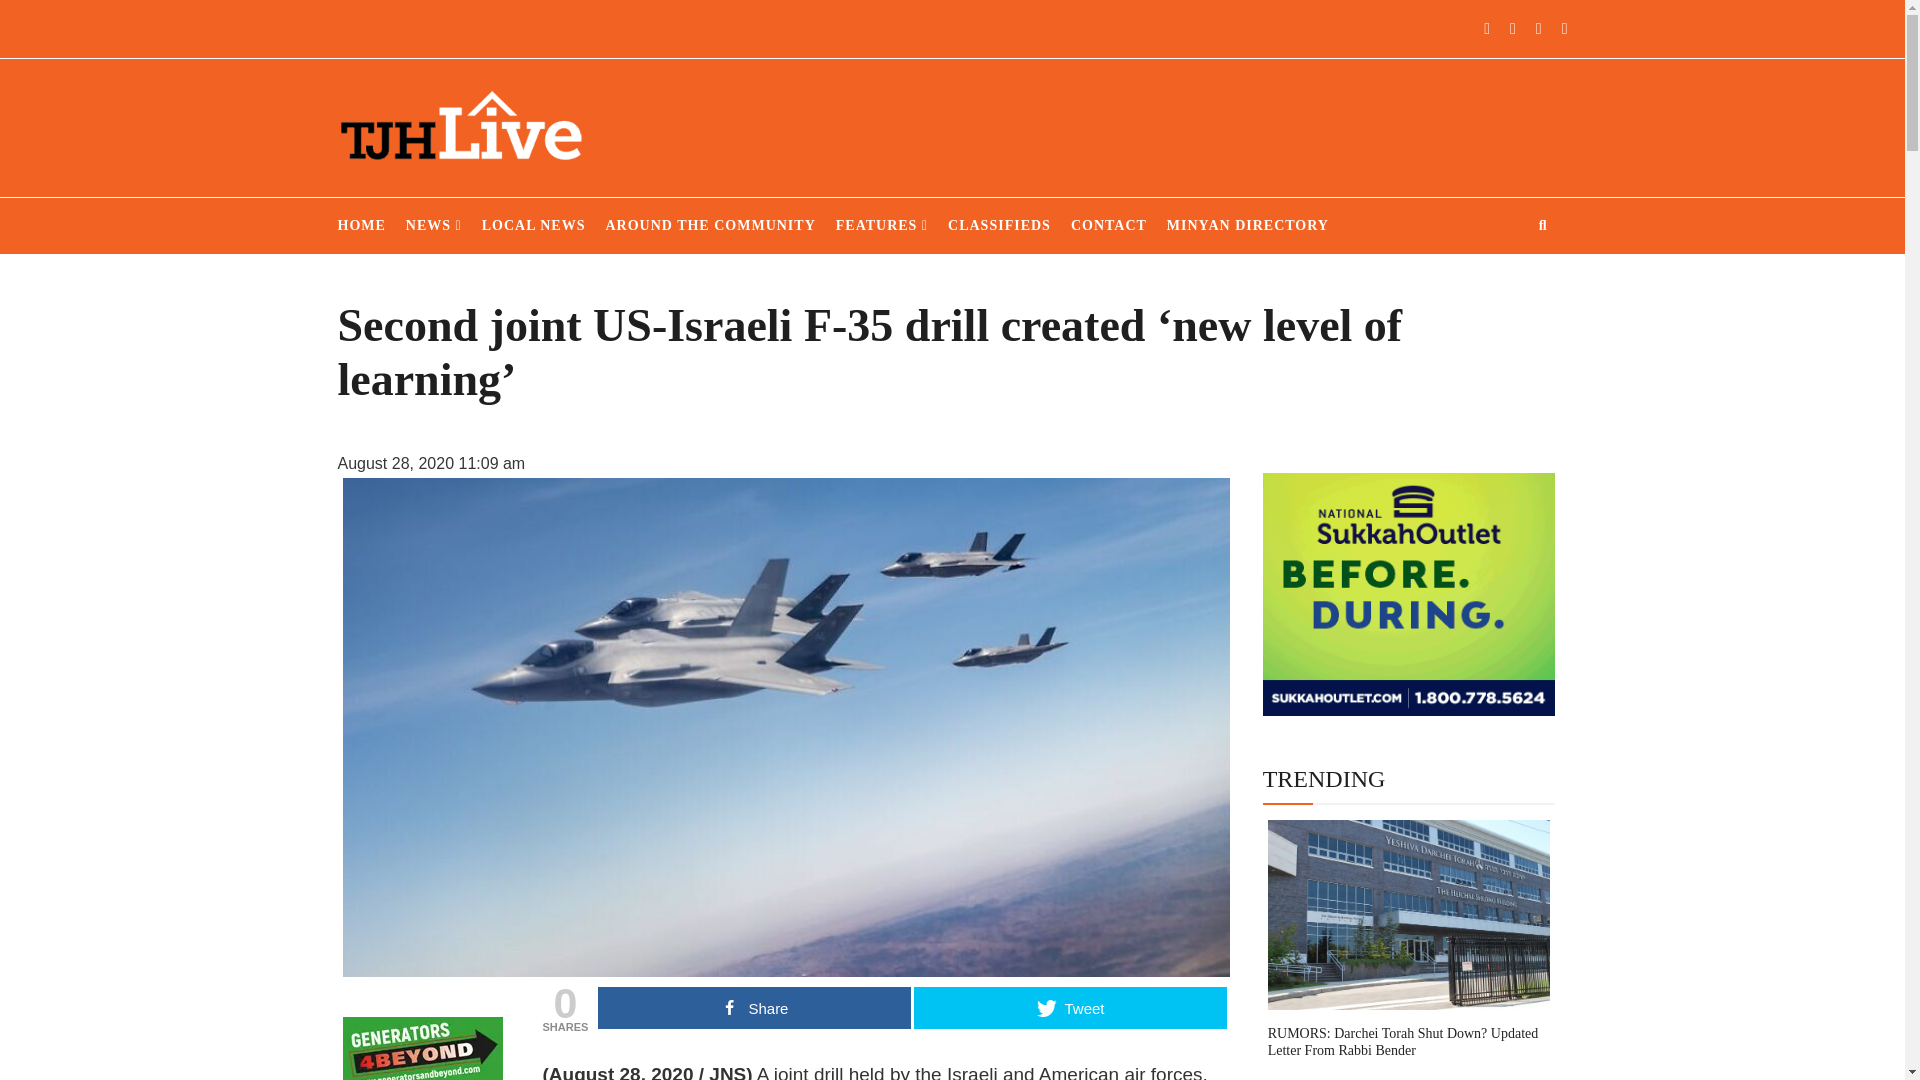 The image size is (1920, 1080). What do you see at coordinates (754, 1008) in the screenshot?
I see `Share` at bounding box center [754, 1008].